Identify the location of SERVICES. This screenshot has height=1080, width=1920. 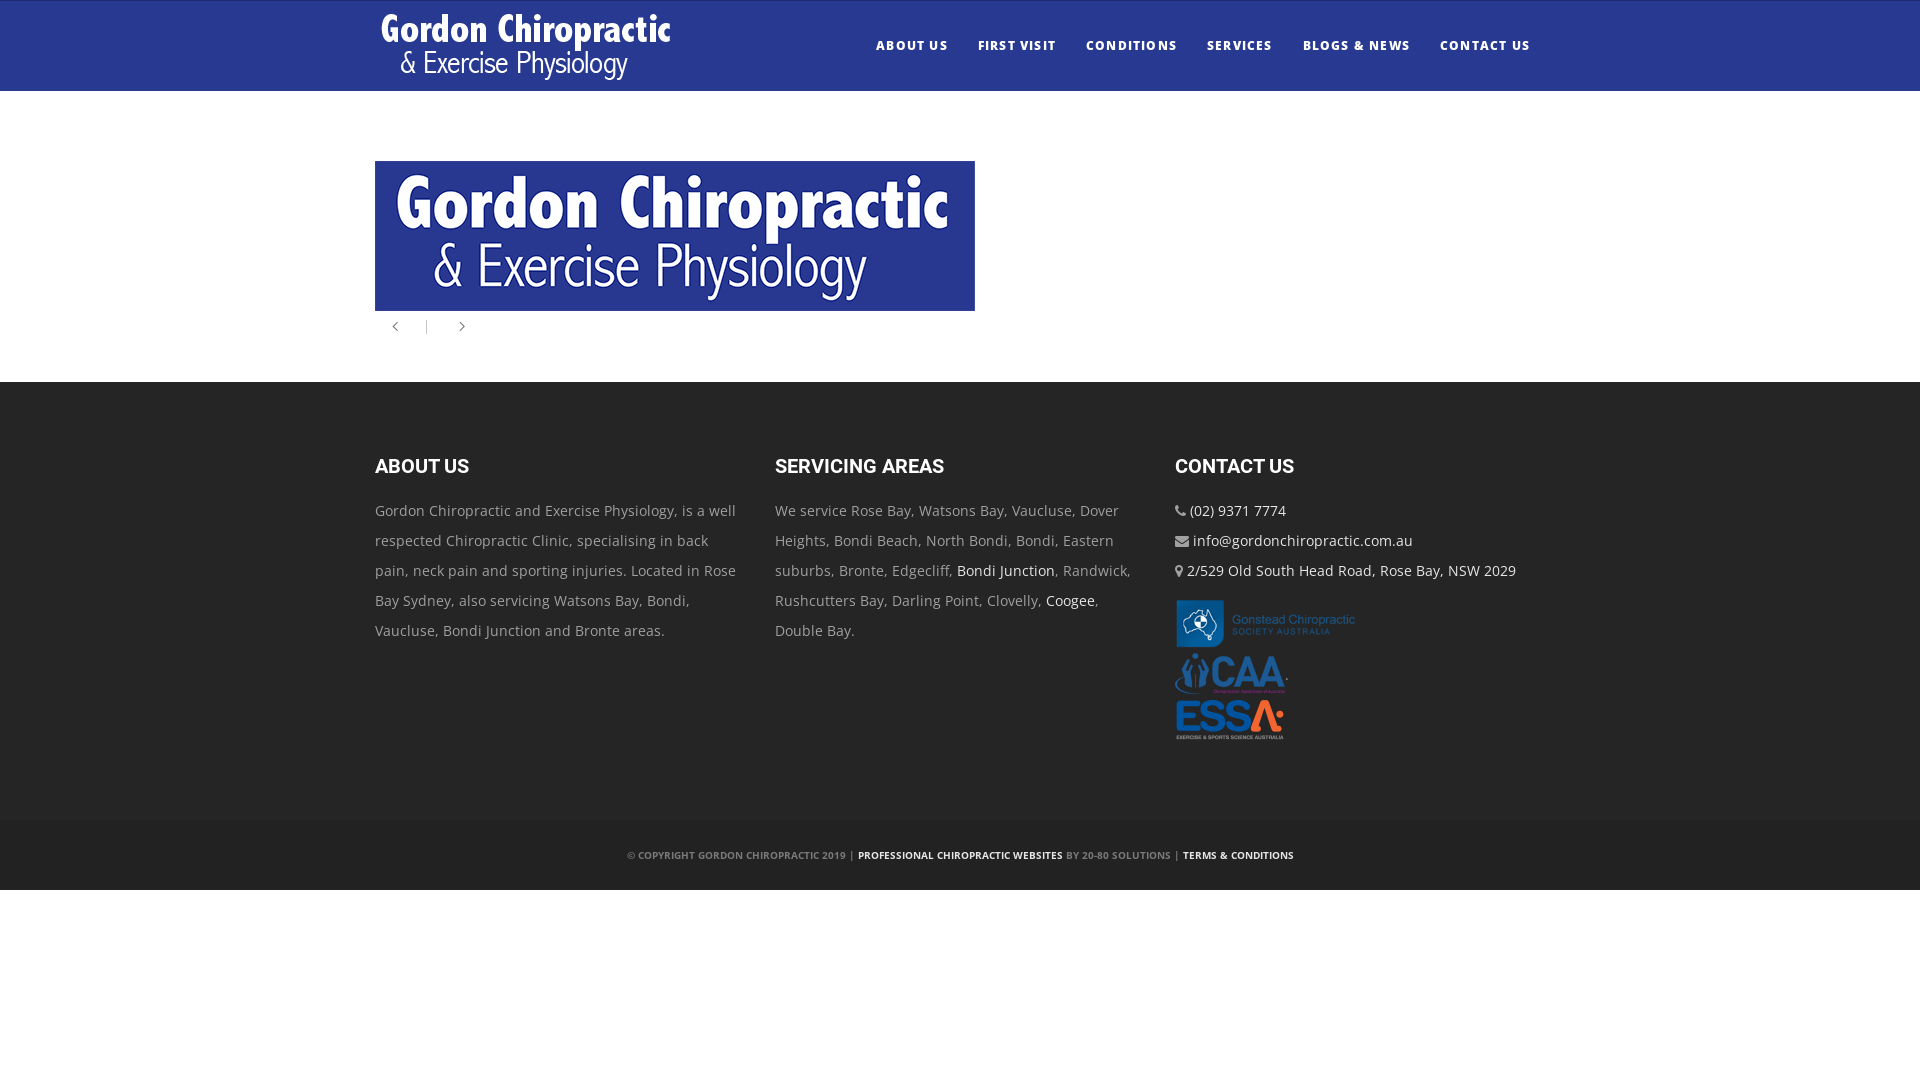
(1240, 46).